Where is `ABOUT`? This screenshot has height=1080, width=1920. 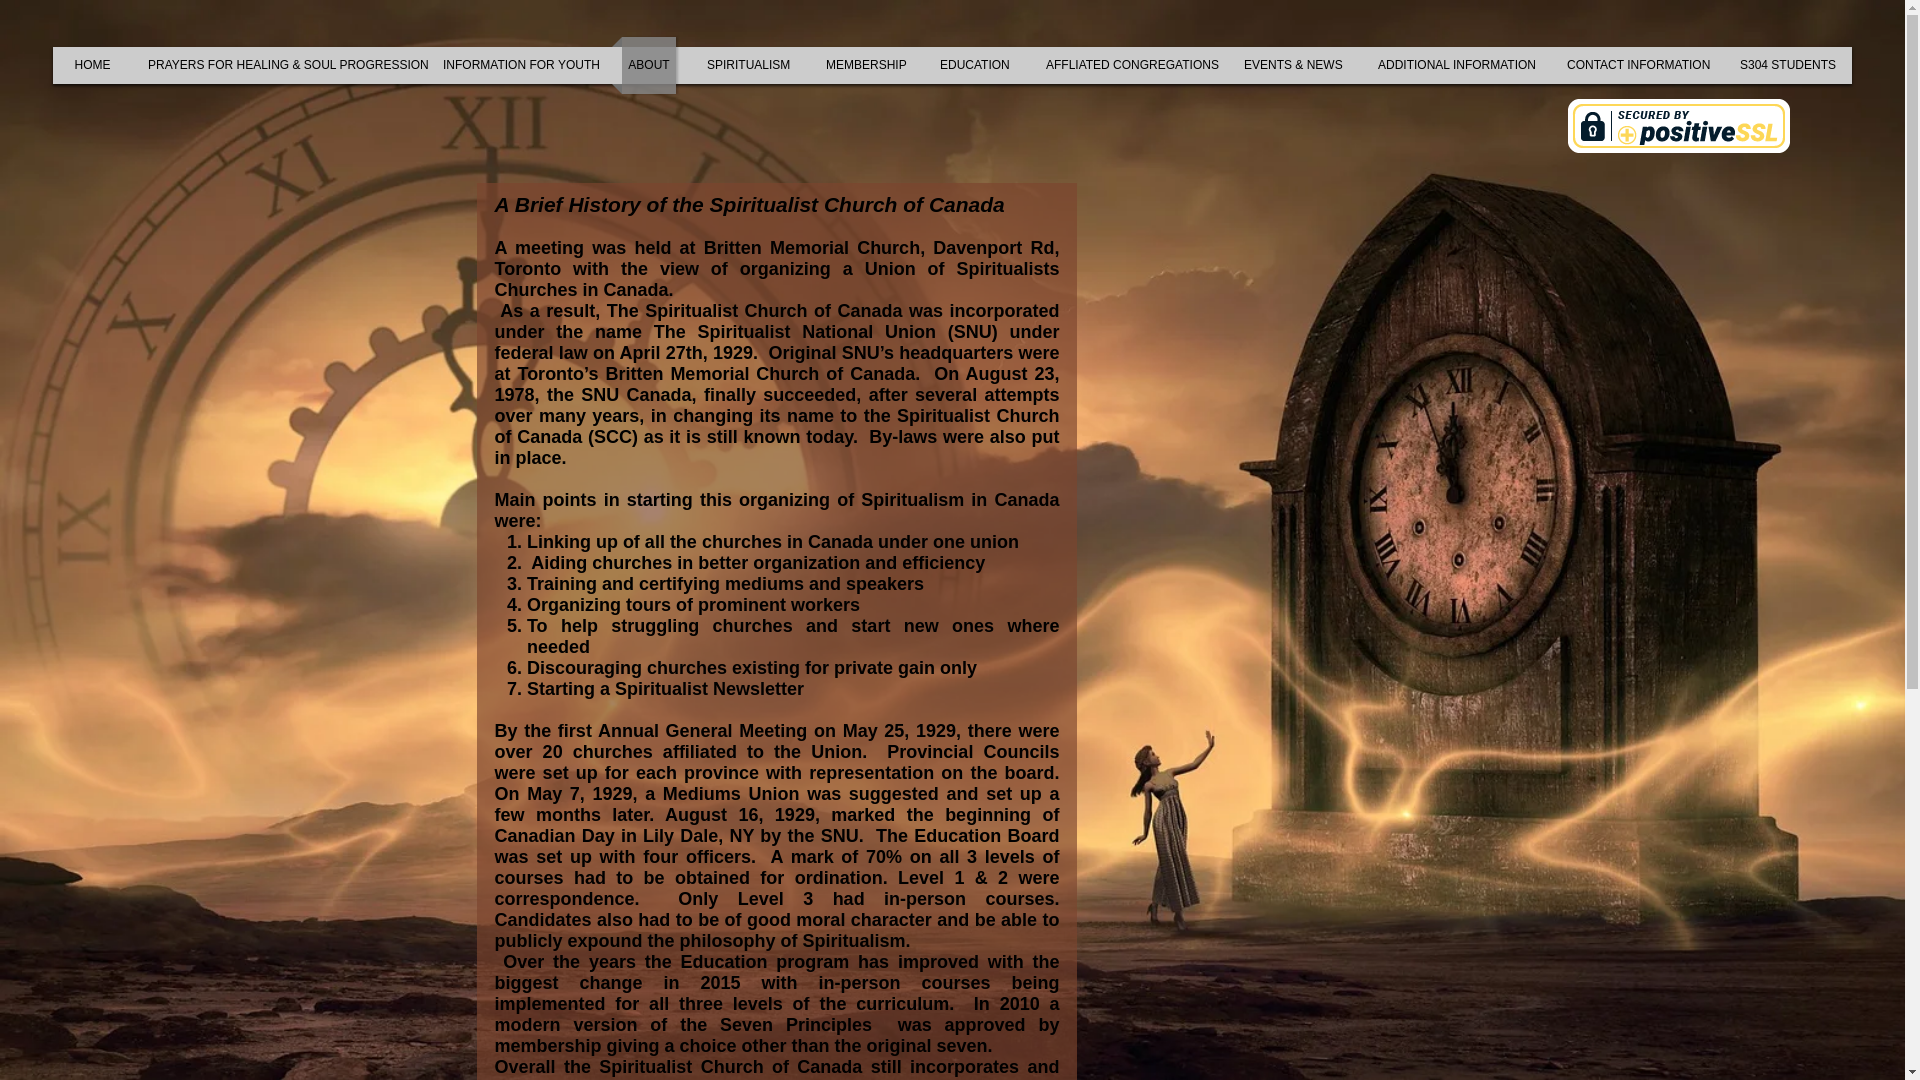
ABOUT is located at coordinates (648, 64).